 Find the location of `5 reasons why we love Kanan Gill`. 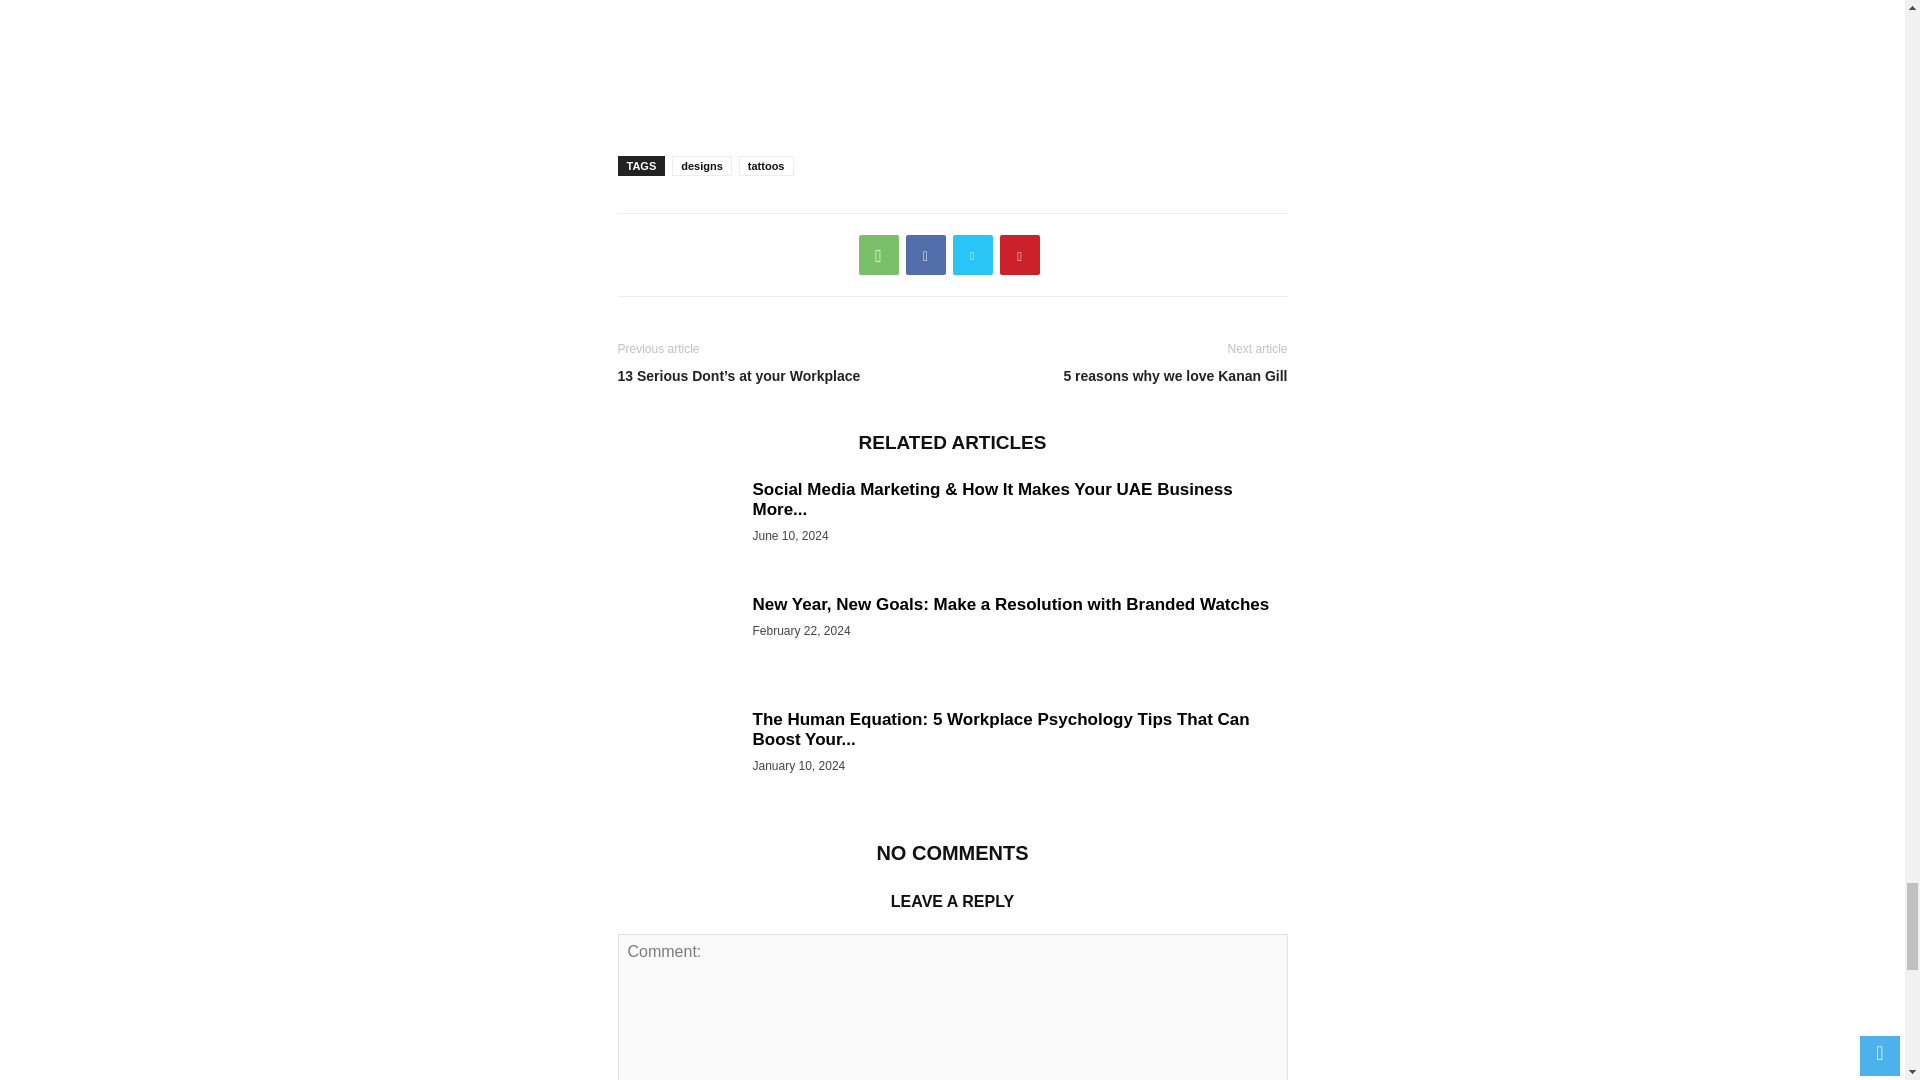

5 reasons why we love Kanan Gill is located at coordinates (1124, 376).